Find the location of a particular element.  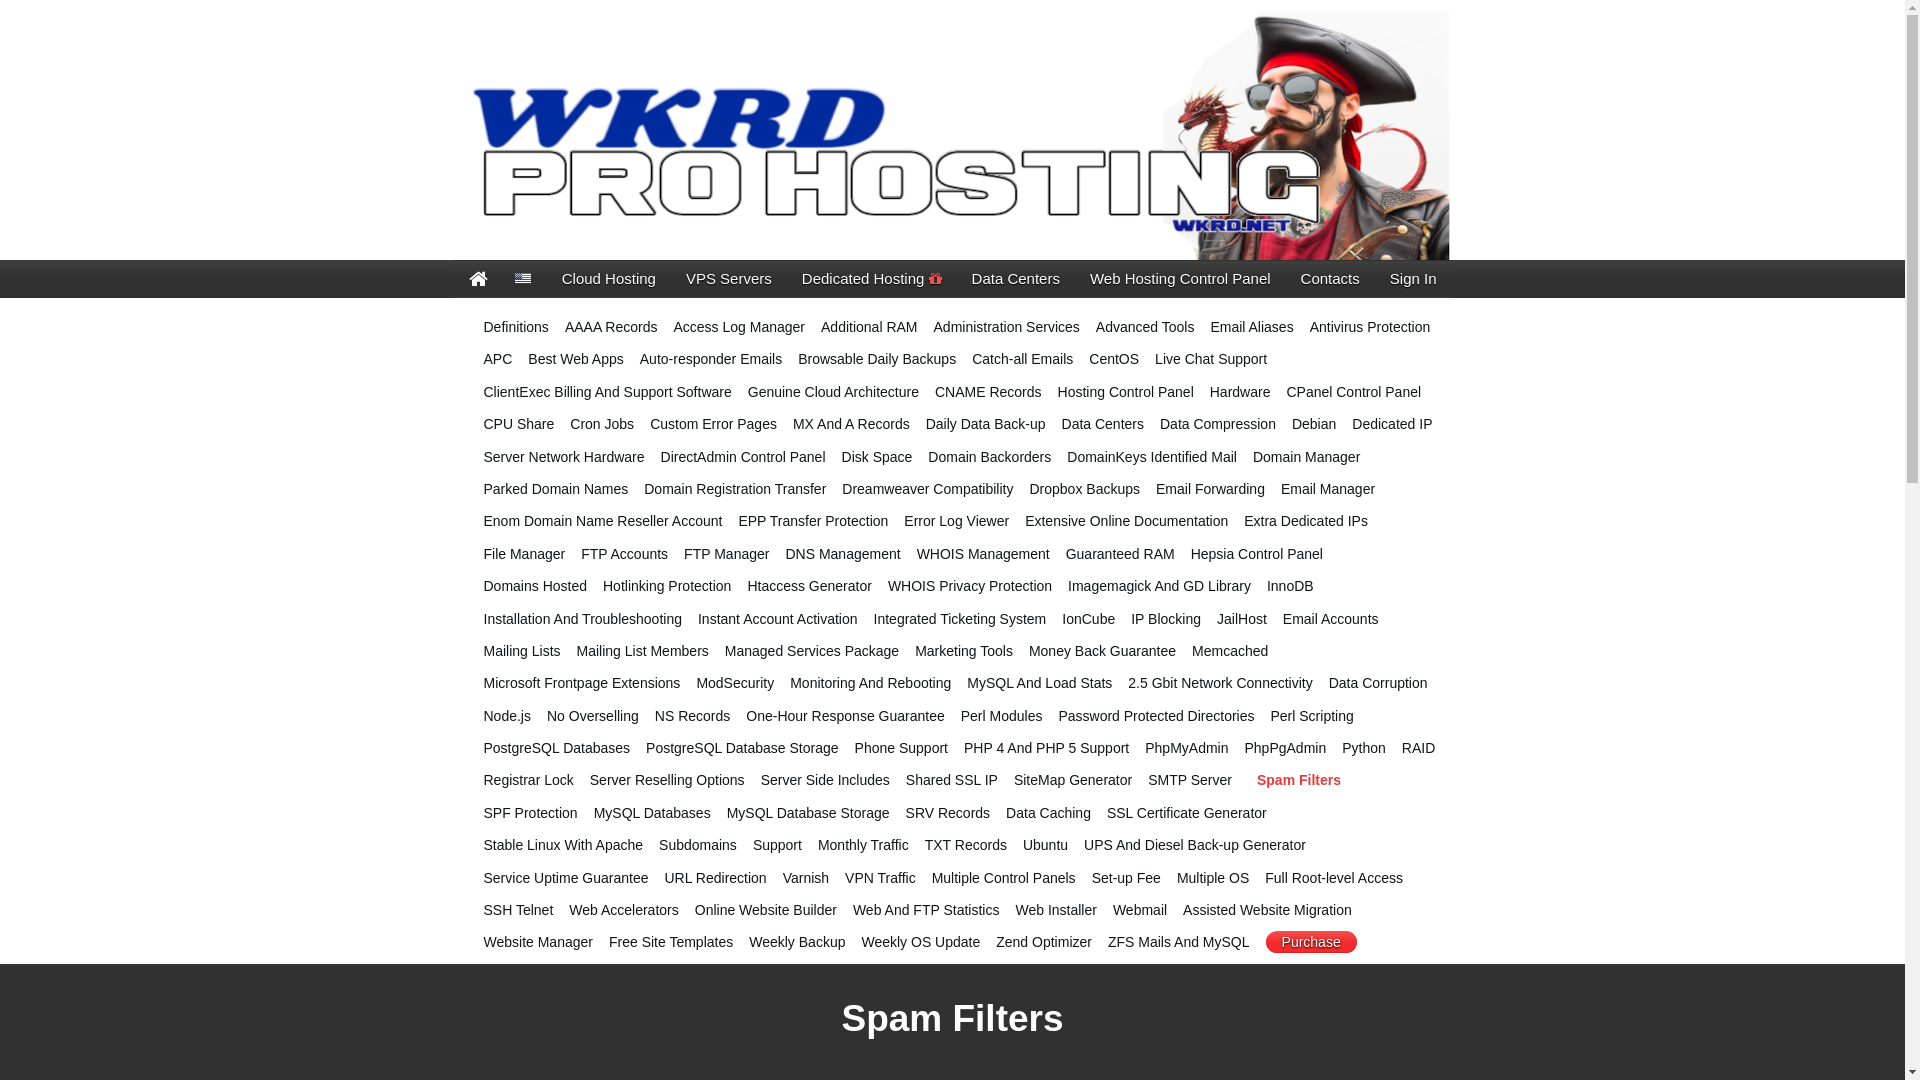

Debian is located at coordinates (1314, 424).